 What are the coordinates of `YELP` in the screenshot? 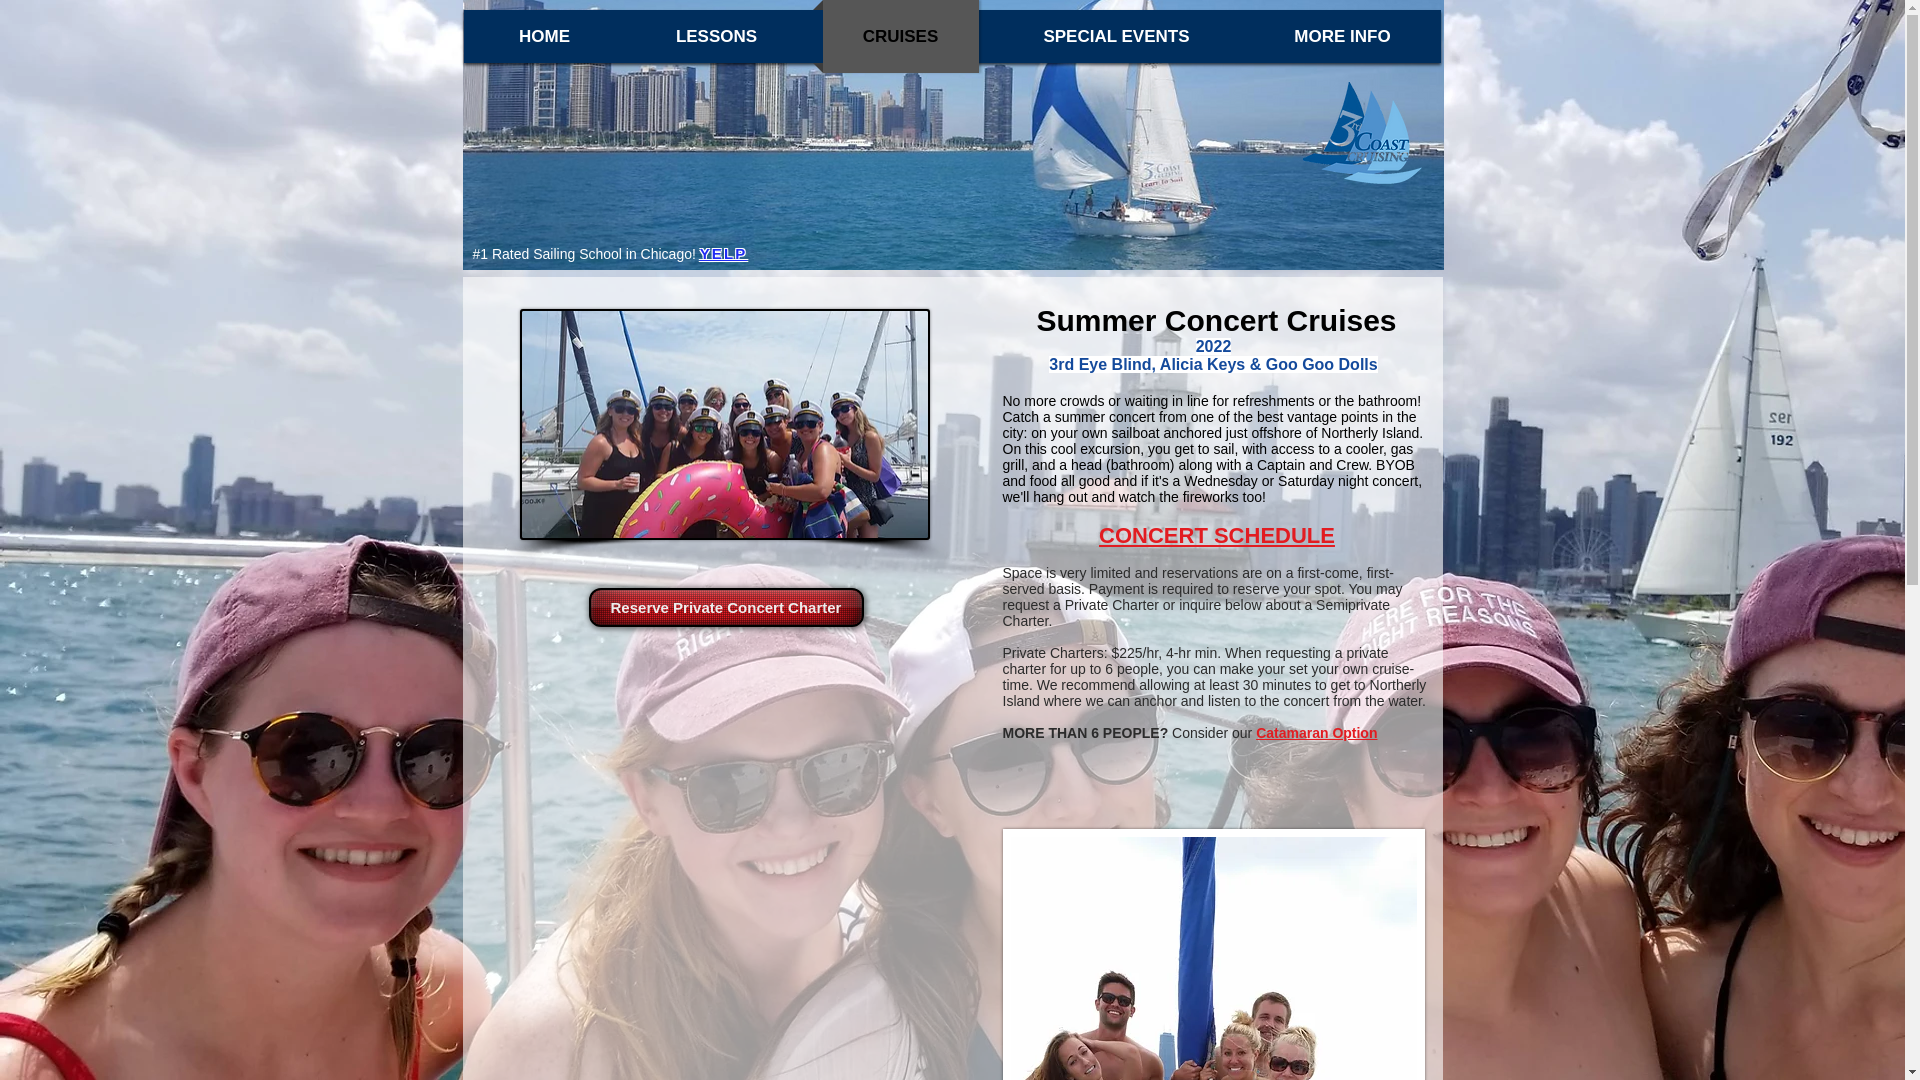 It's located at (724, 254).